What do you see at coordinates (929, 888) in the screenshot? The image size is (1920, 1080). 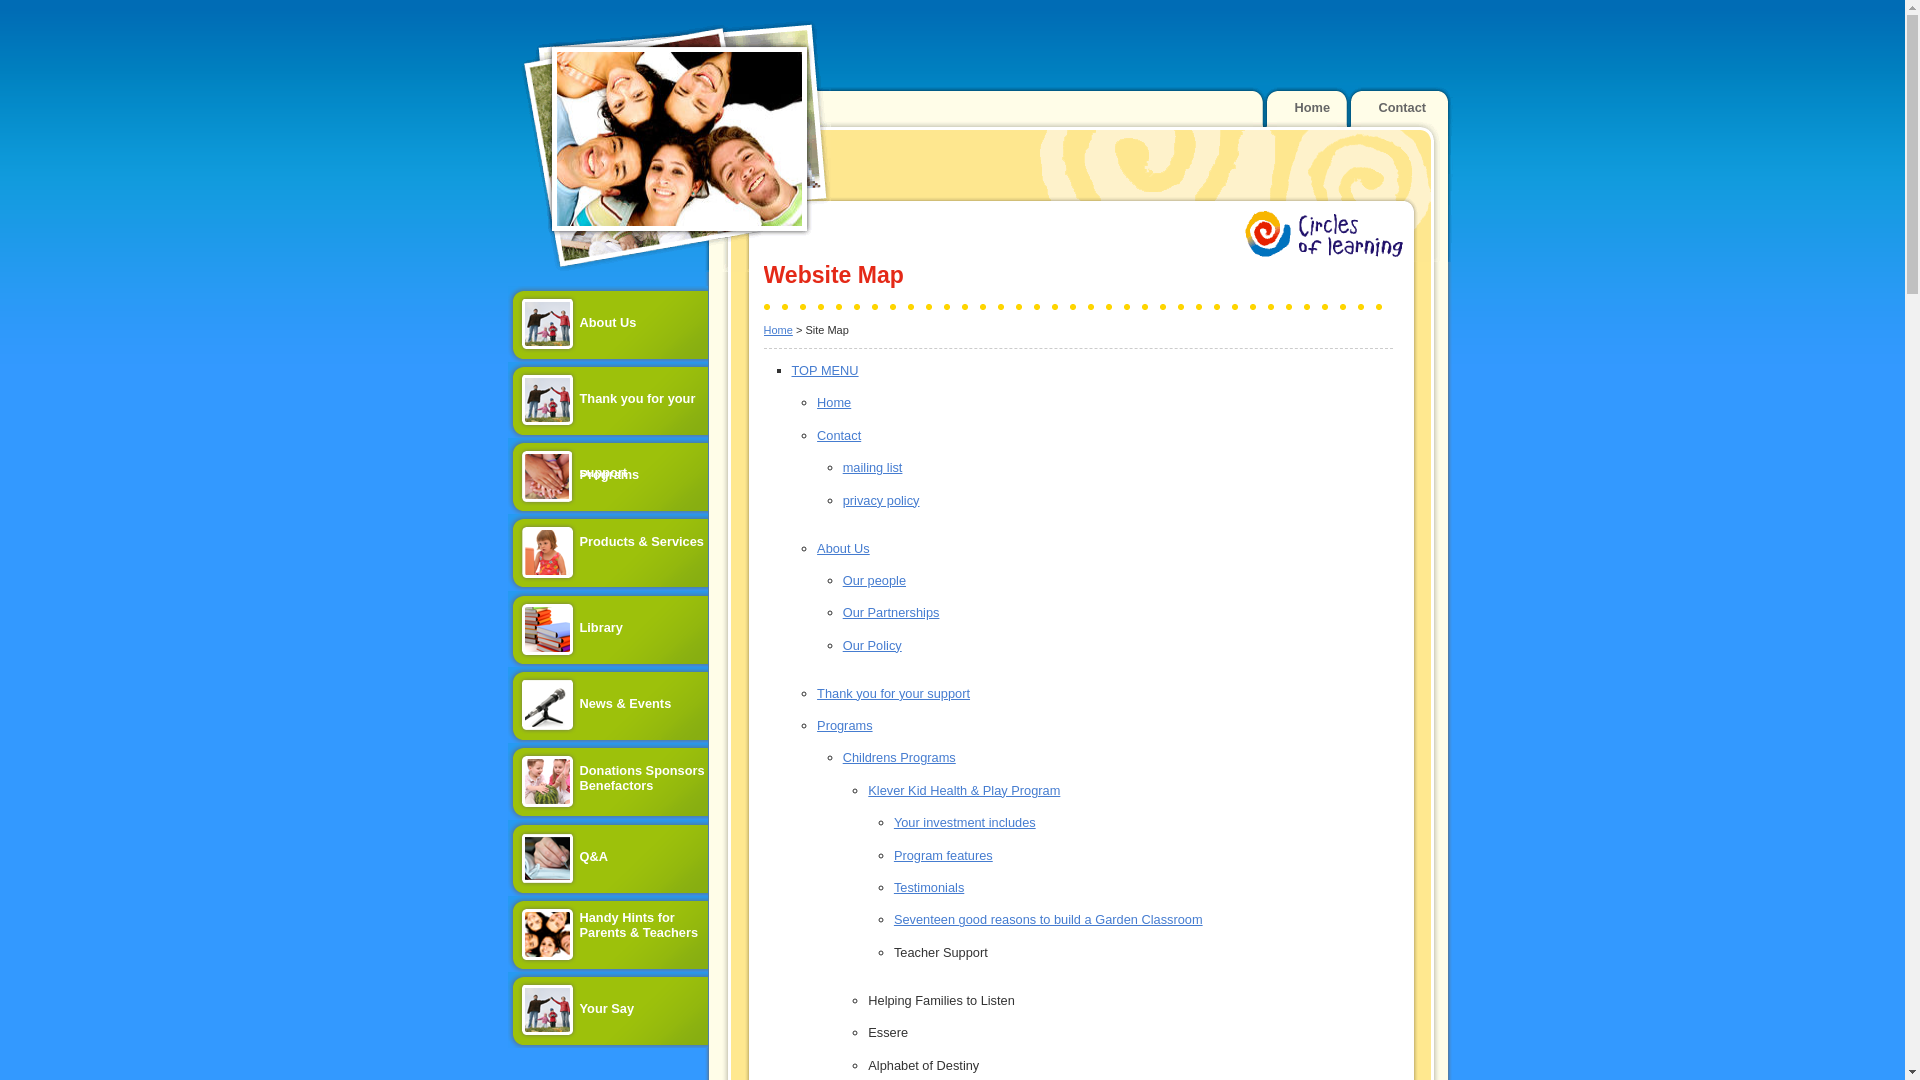 I see `Testimonials` at bounding box center [929, 888].